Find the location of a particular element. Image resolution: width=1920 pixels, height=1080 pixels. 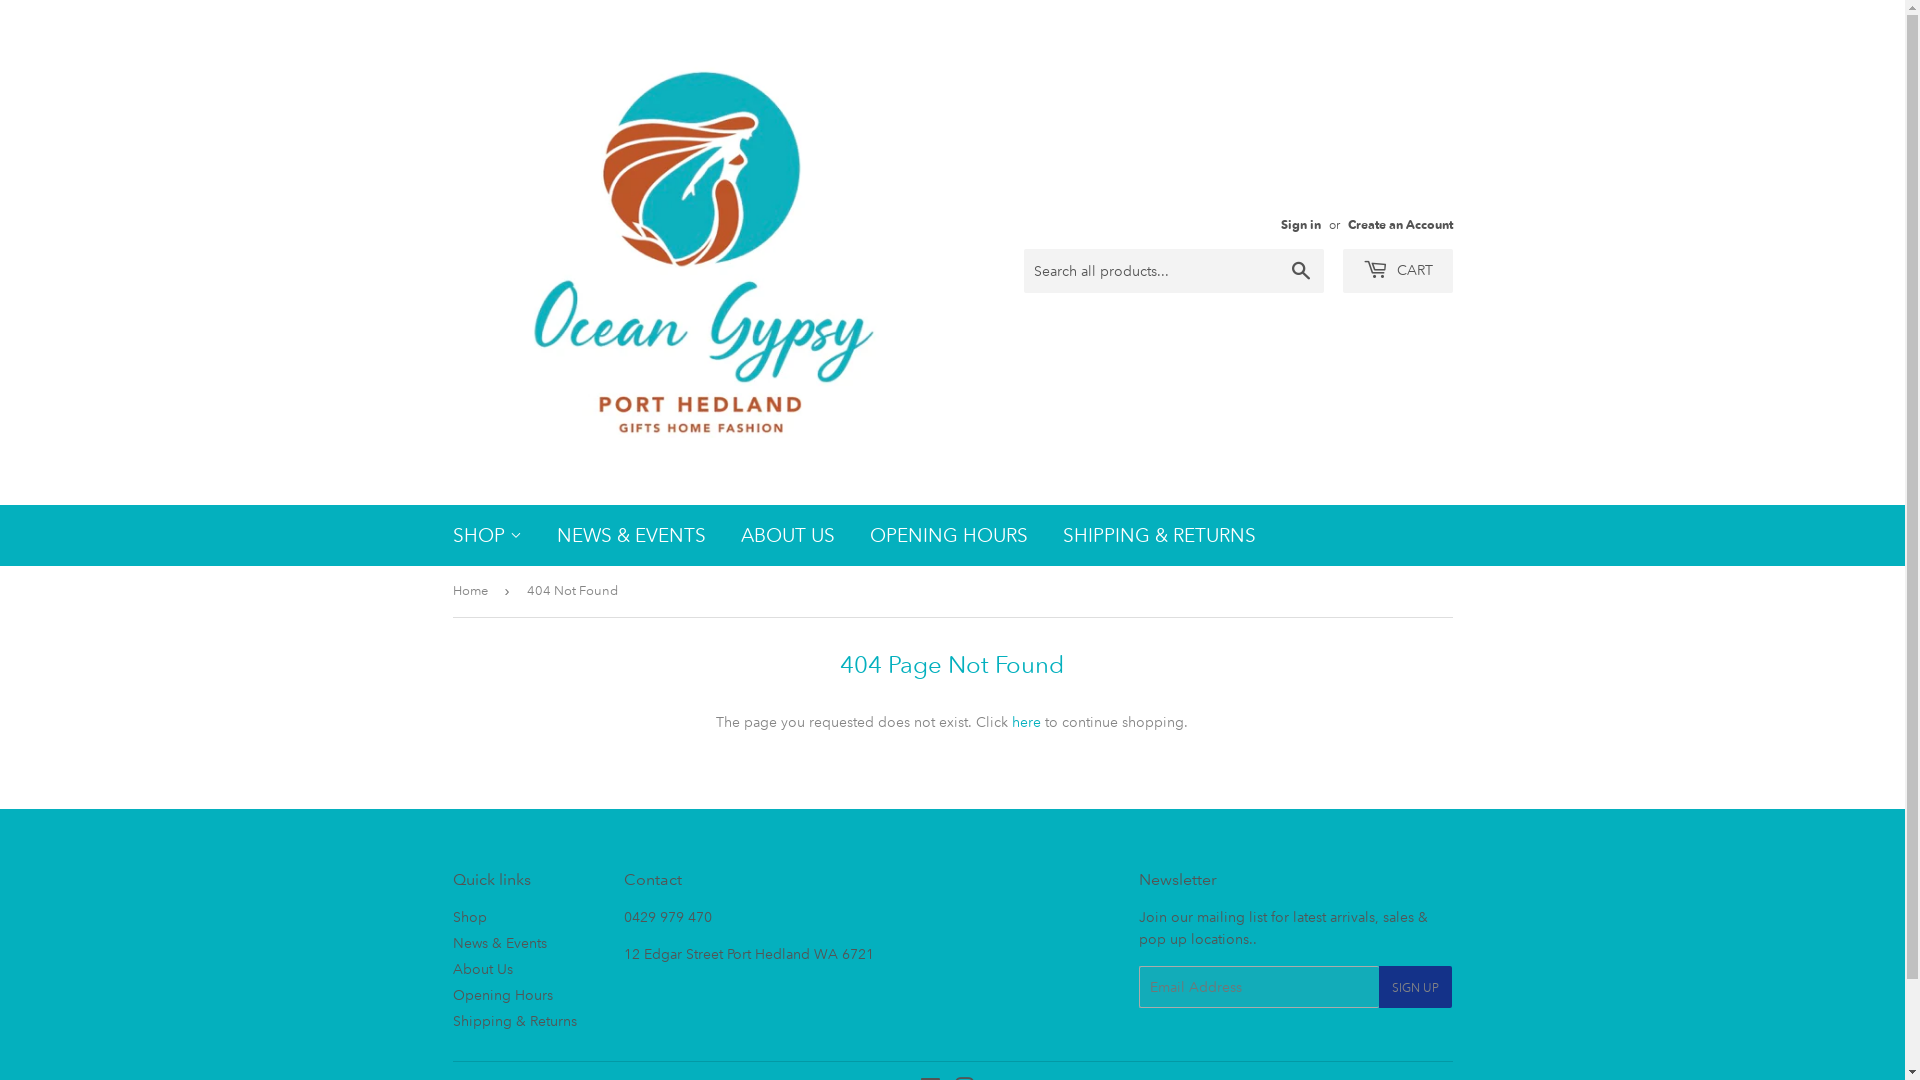

Opening Hours is located at coordinates (502, 995).